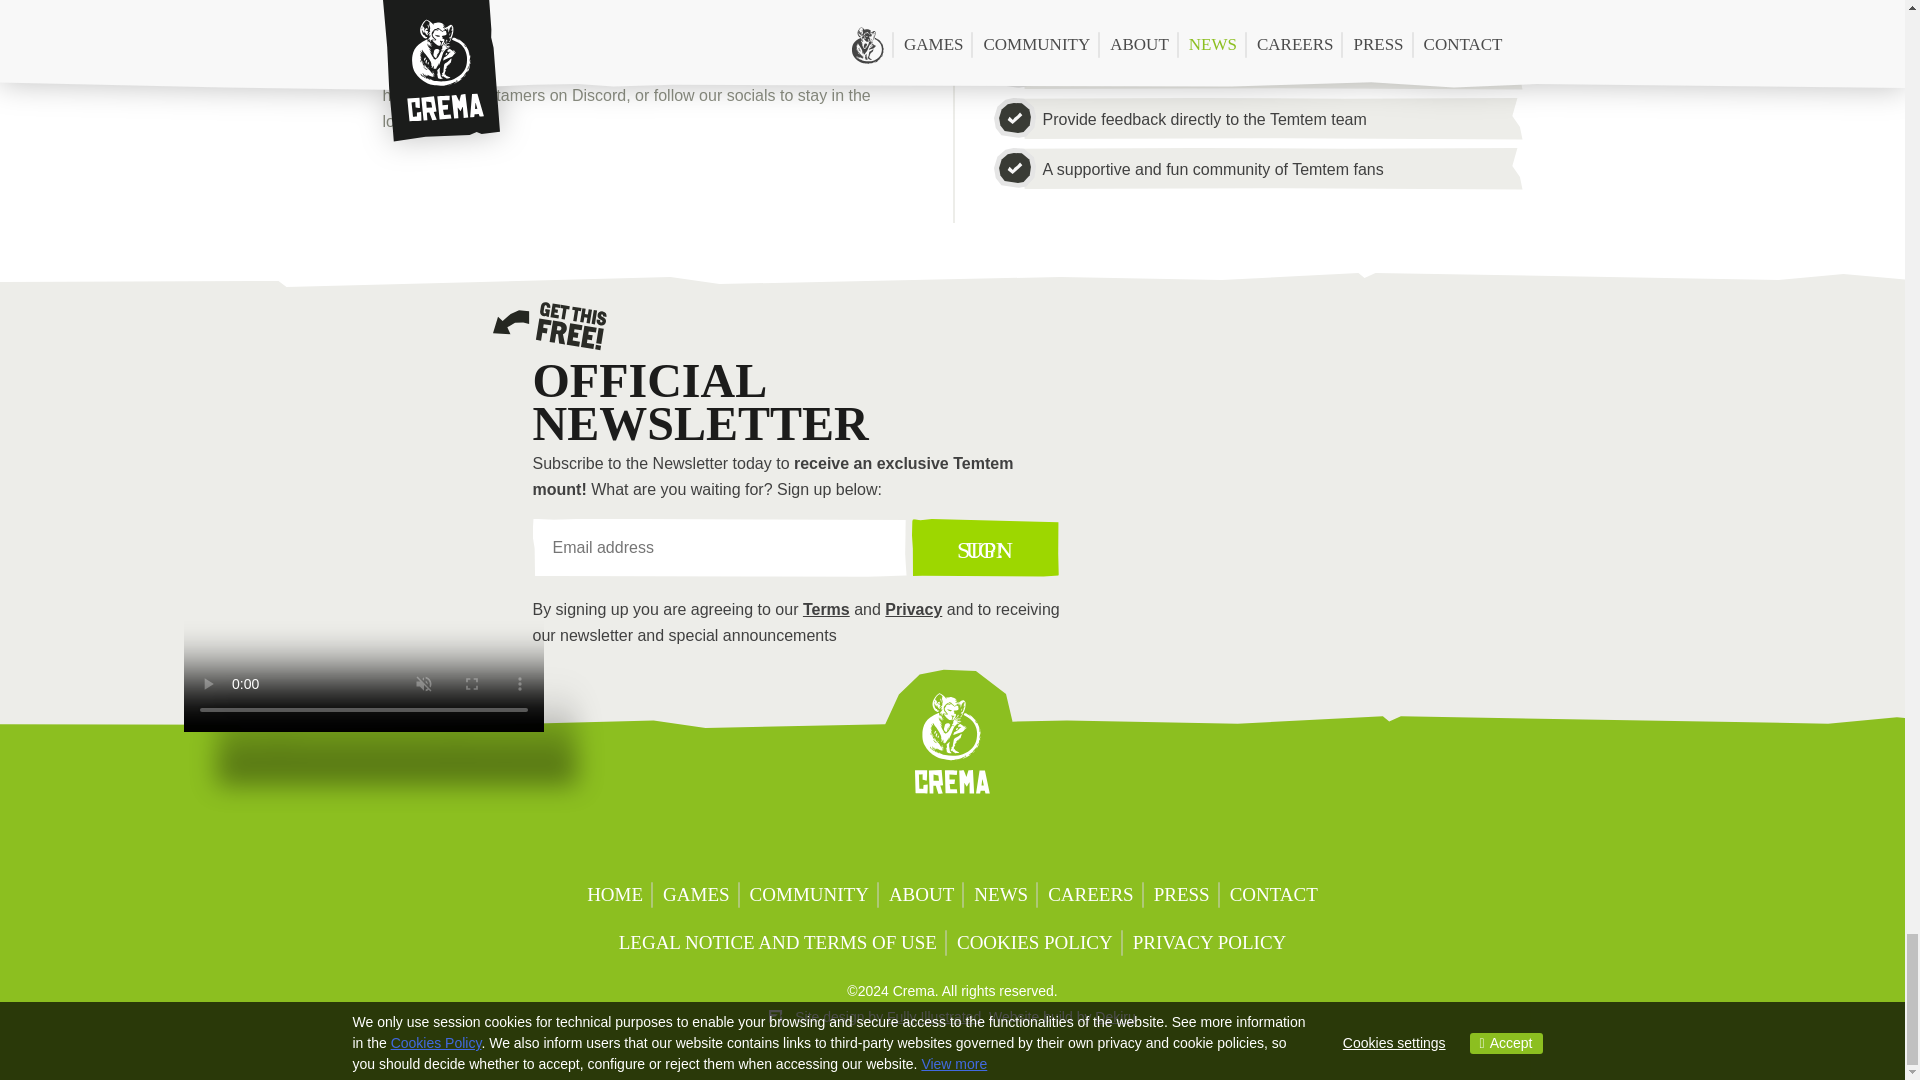  What do you see at coordinates (926, 838) in the screenshot?
I see `Steam` at bounding box center [926, 838].